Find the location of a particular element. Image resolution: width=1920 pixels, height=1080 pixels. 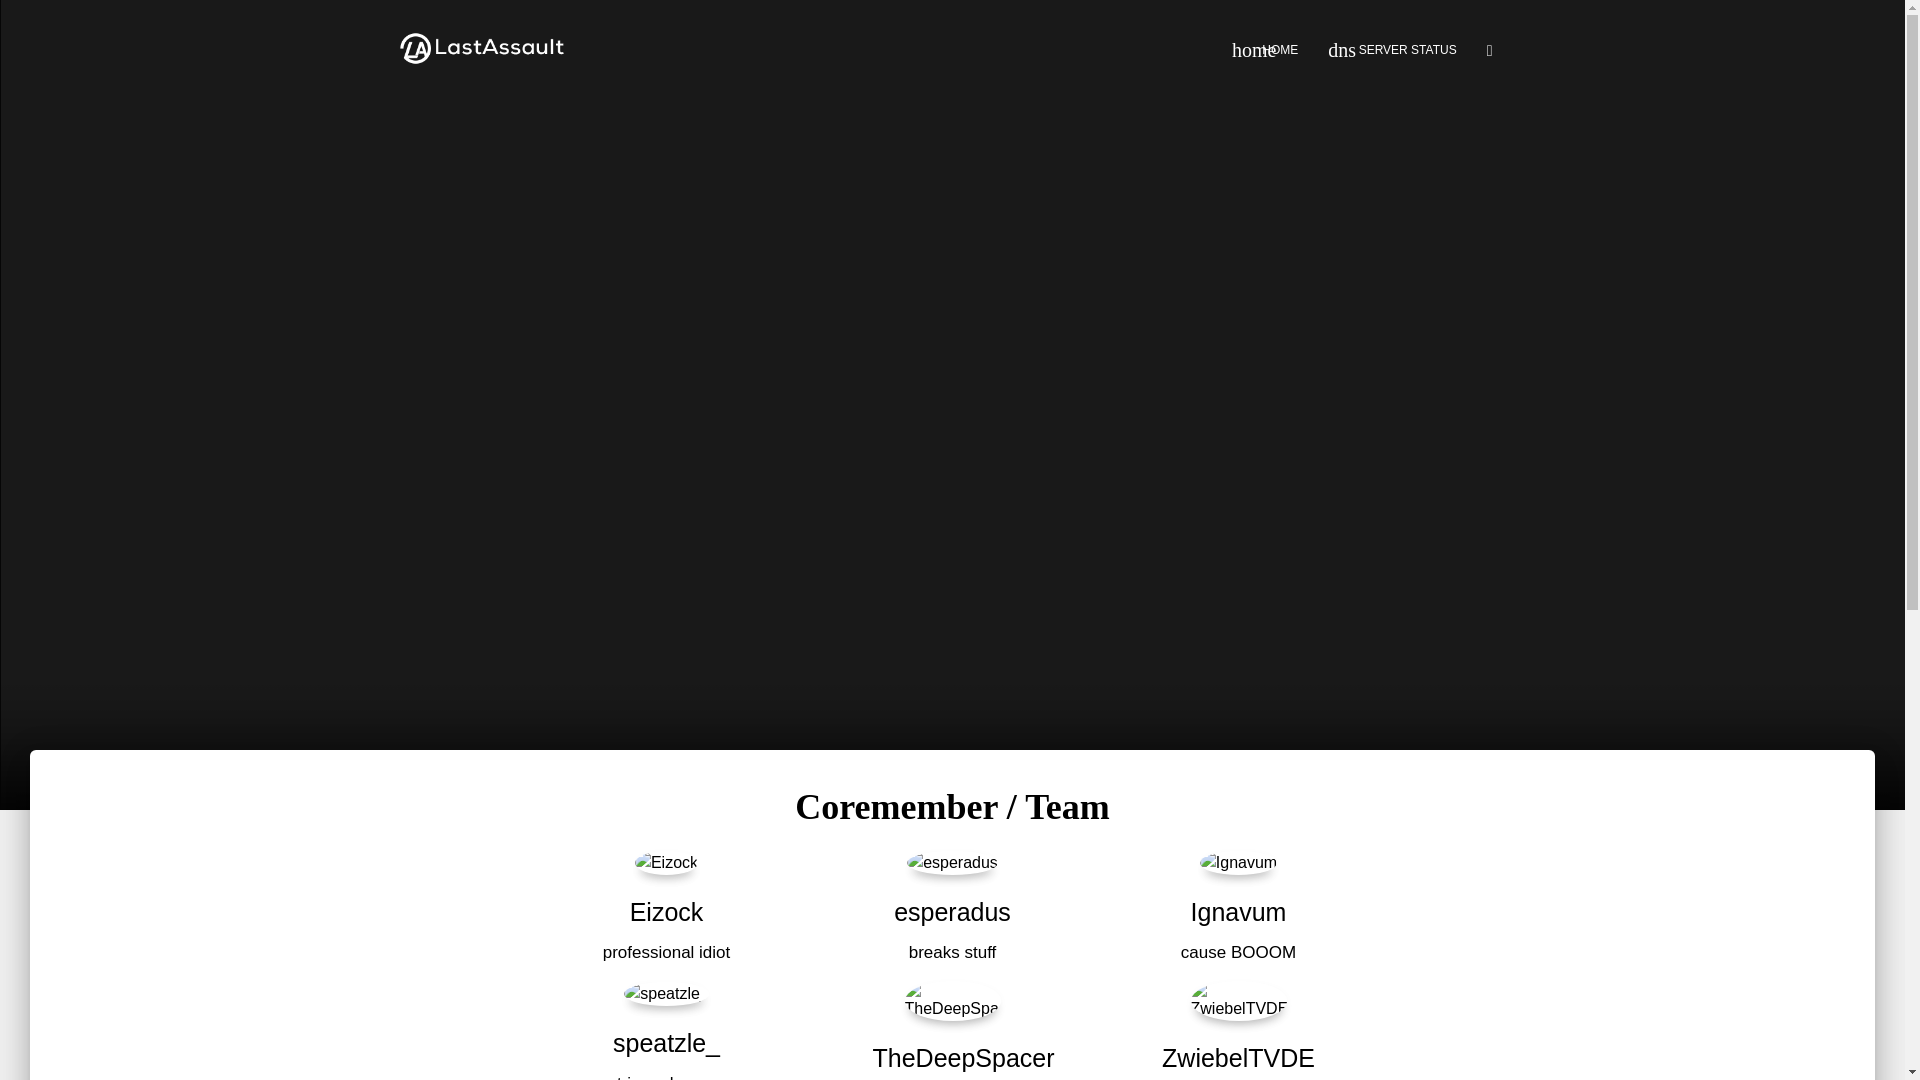

home HOME is located at coordinates (1265, 49).